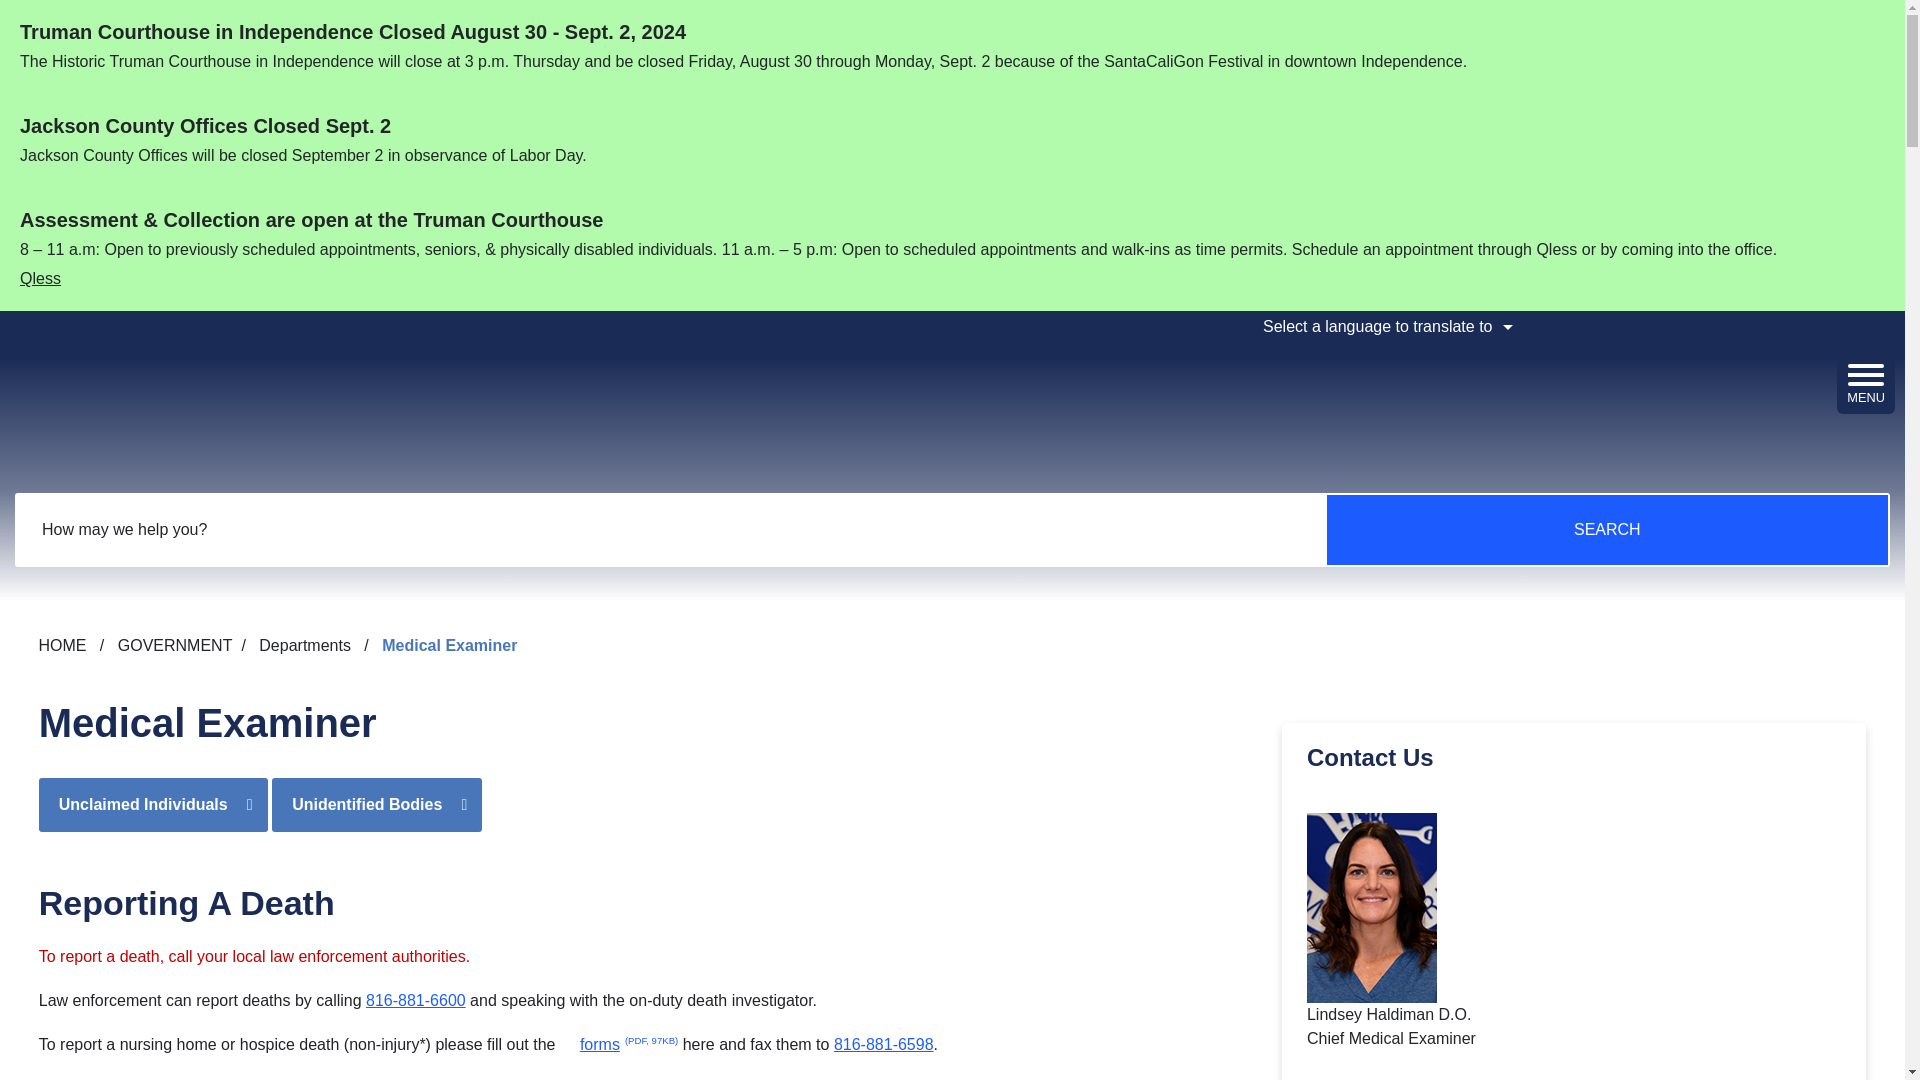 This screenshot has width=1920, height=1080. I want to click on Qless, so click(40, 276).